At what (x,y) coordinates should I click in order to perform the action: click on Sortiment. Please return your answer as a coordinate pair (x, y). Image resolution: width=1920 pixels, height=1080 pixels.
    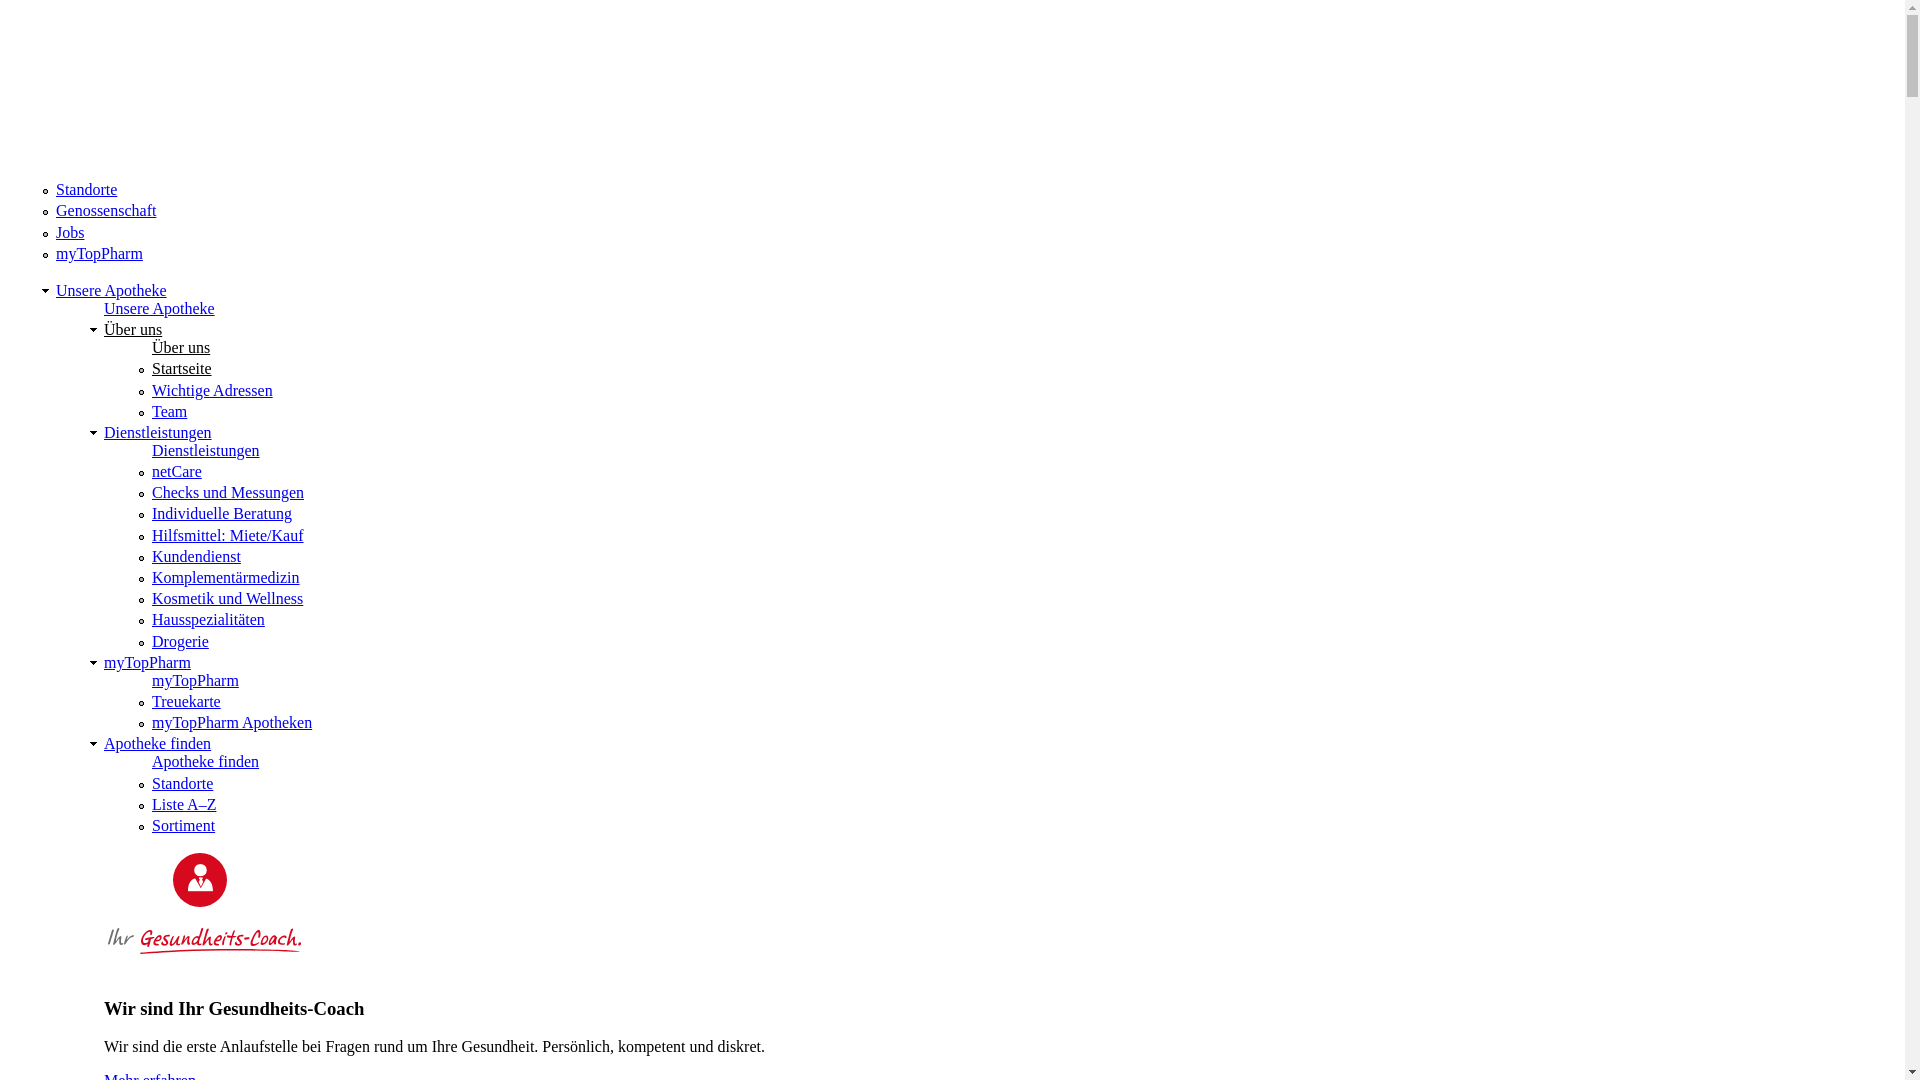
    Looking at the image, I should click on (184, 826).